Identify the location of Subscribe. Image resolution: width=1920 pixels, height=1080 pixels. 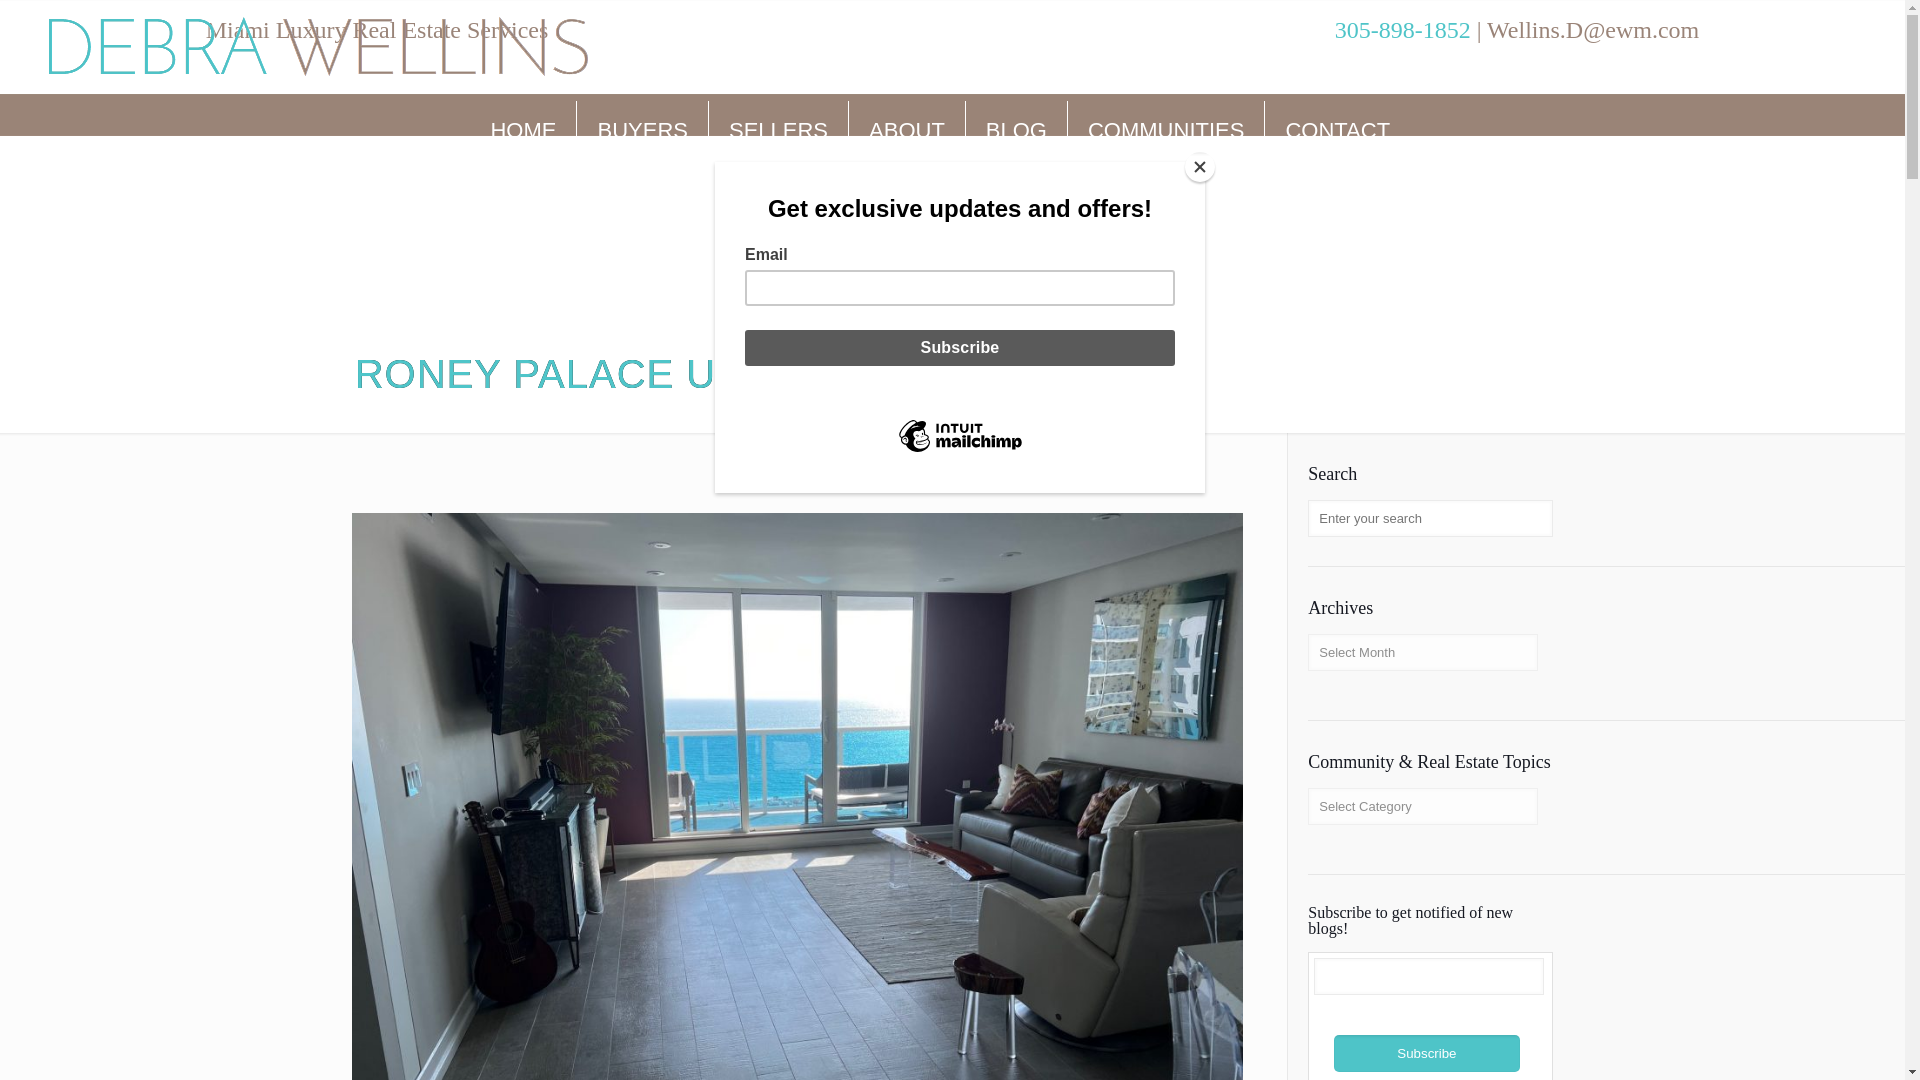
(1427, 1053).